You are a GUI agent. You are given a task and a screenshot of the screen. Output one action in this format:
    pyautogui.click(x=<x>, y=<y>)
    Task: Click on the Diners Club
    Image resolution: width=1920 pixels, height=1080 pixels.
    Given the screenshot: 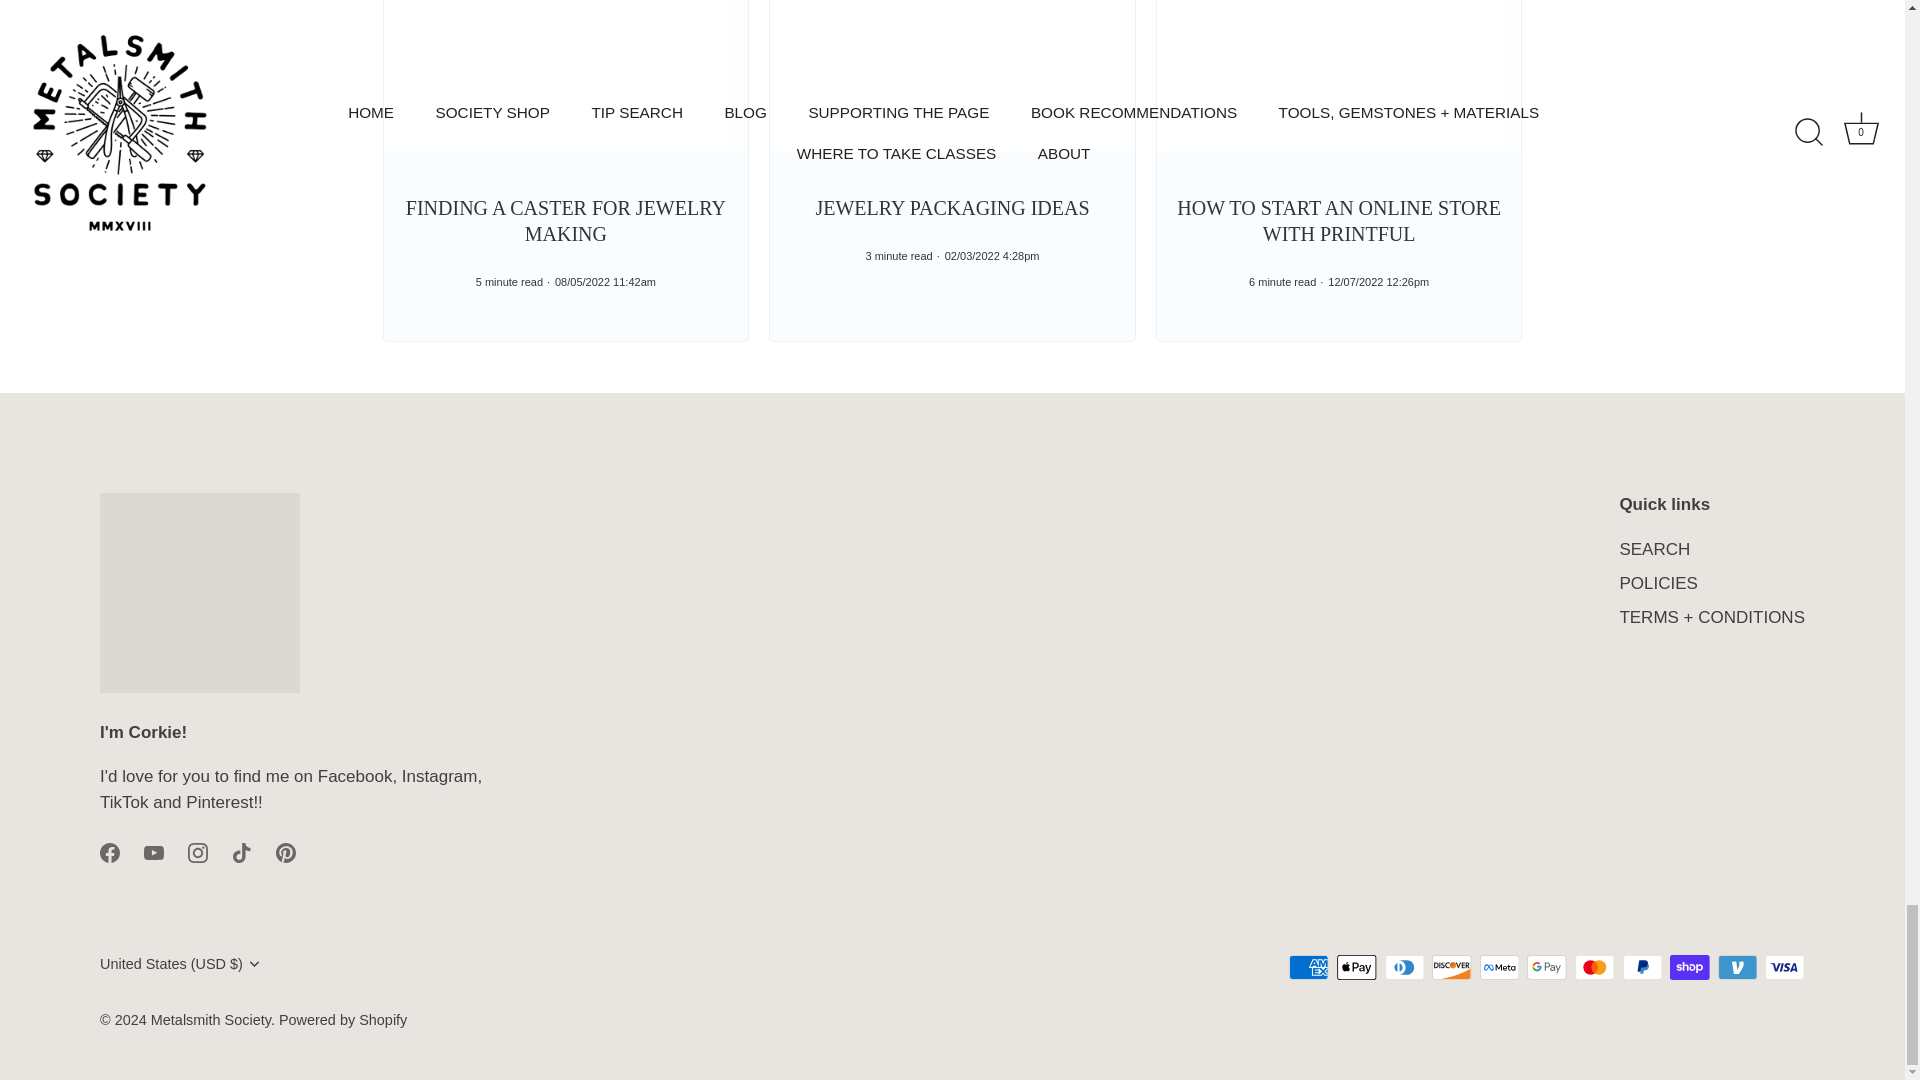 What is the action you would take?
    pyautogui.click(x=1404, y=966)
    